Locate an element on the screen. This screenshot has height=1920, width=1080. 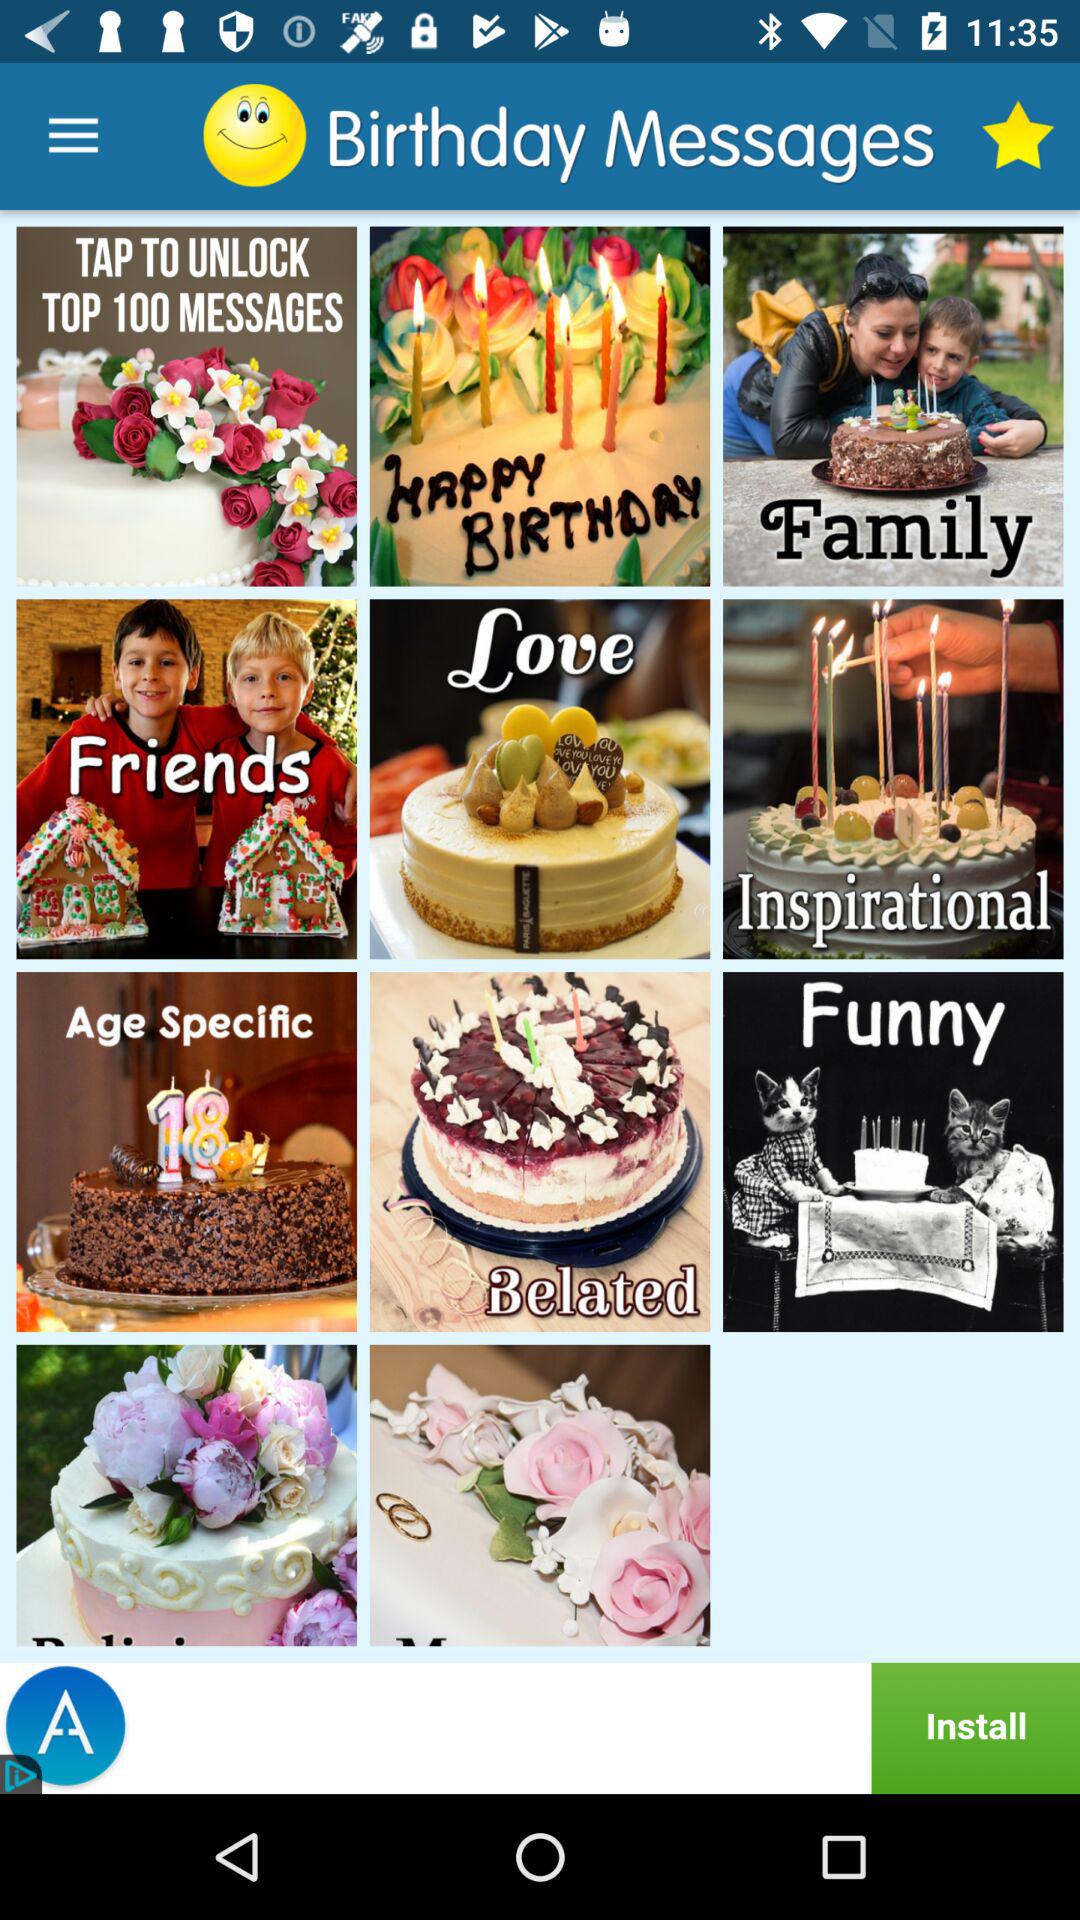
go to first option in second row is located at coordinates (187, 778).